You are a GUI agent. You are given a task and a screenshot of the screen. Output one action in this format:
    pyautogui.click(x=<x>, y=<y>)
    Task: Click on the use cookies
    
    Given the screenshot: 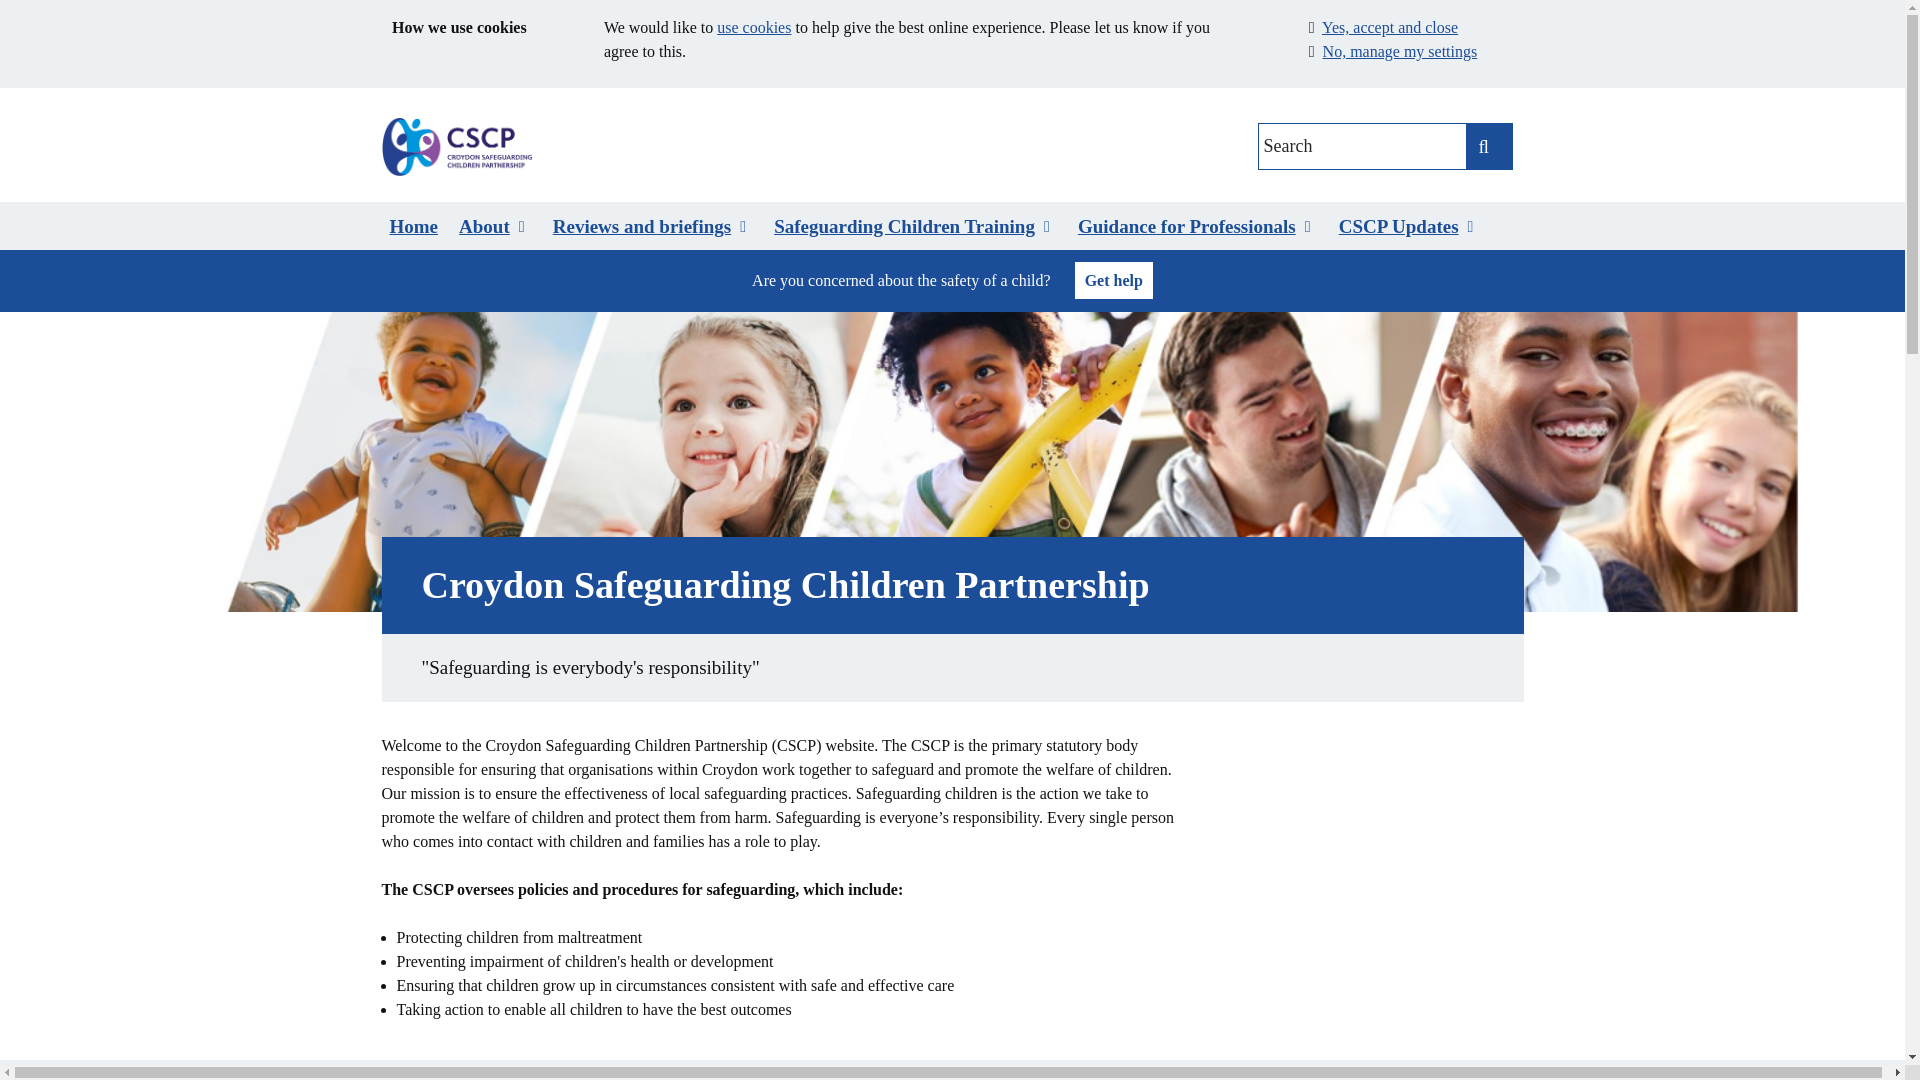 What is the action you would take?
    pyautogui.click(x=754, y=27)
    